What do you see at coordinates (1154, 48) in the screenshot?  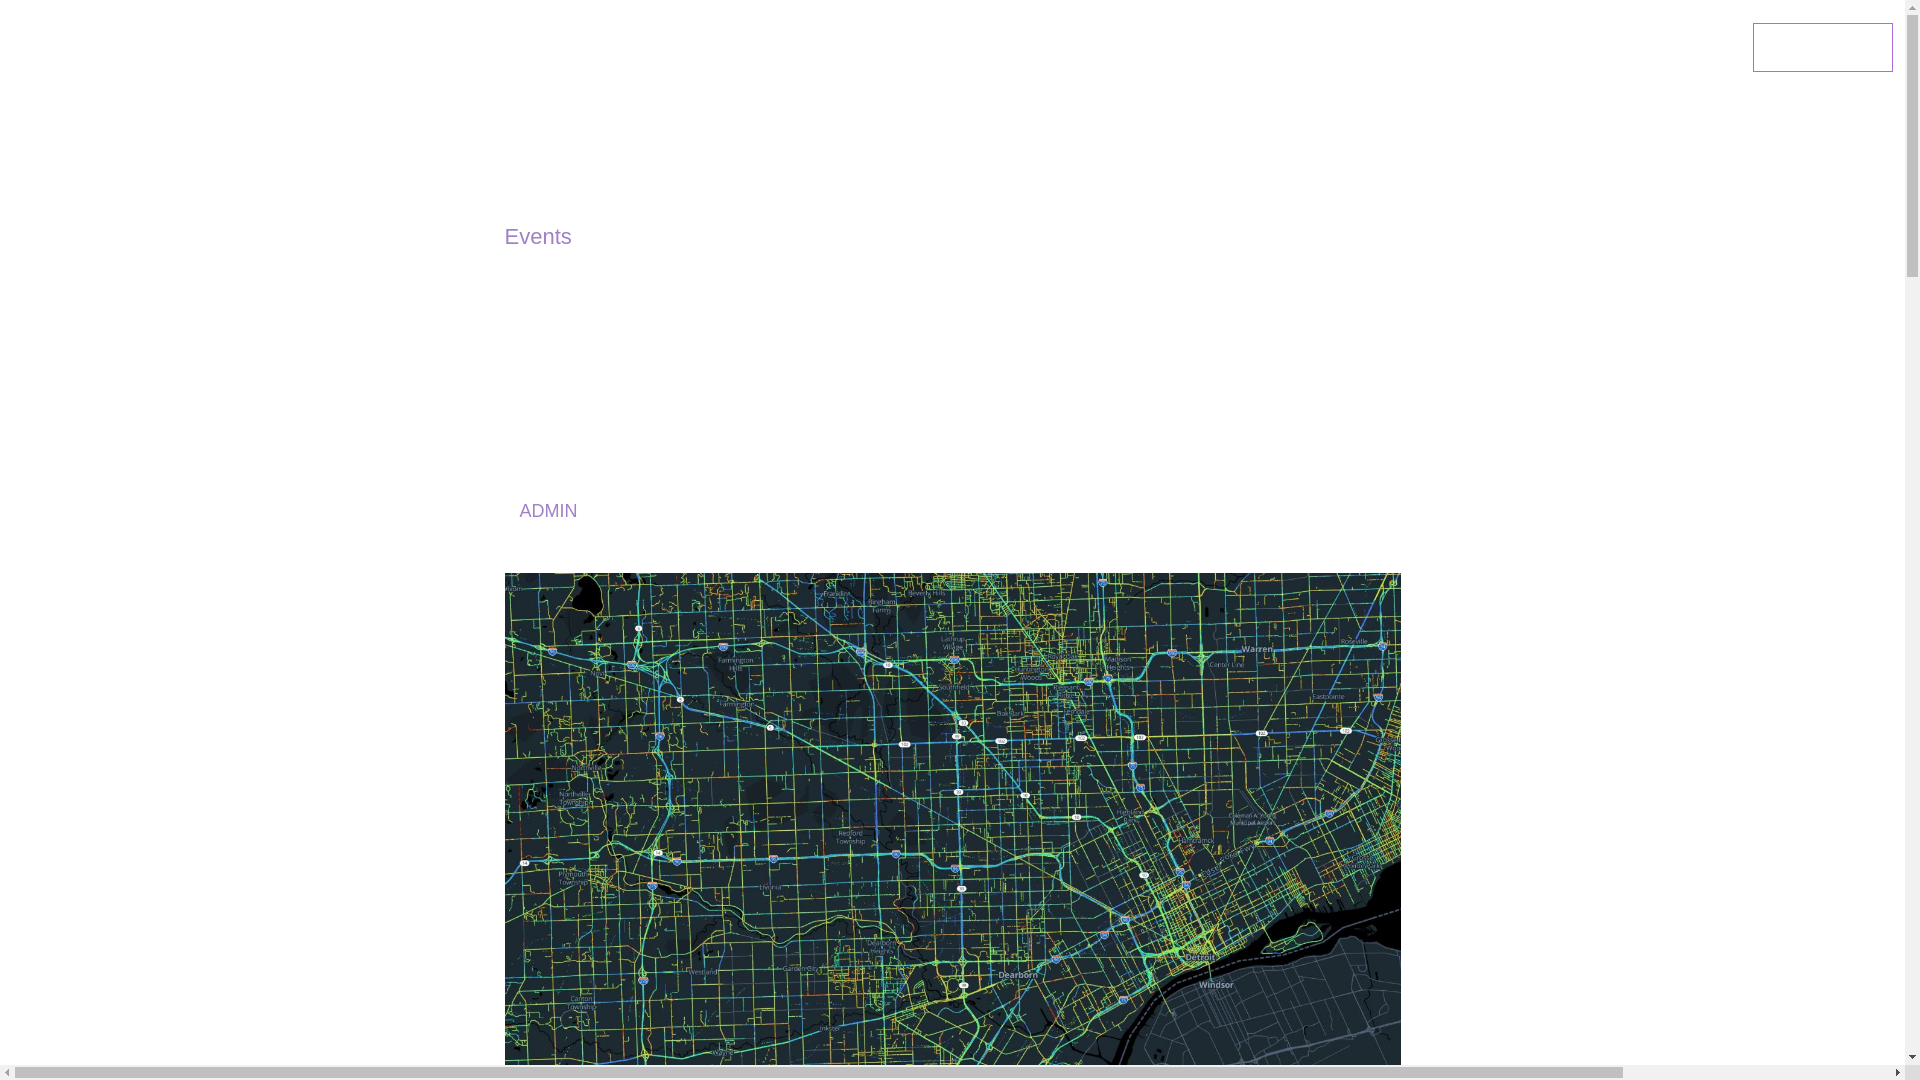 I see `PRODUCTS` at bounding box center [1154, 48].